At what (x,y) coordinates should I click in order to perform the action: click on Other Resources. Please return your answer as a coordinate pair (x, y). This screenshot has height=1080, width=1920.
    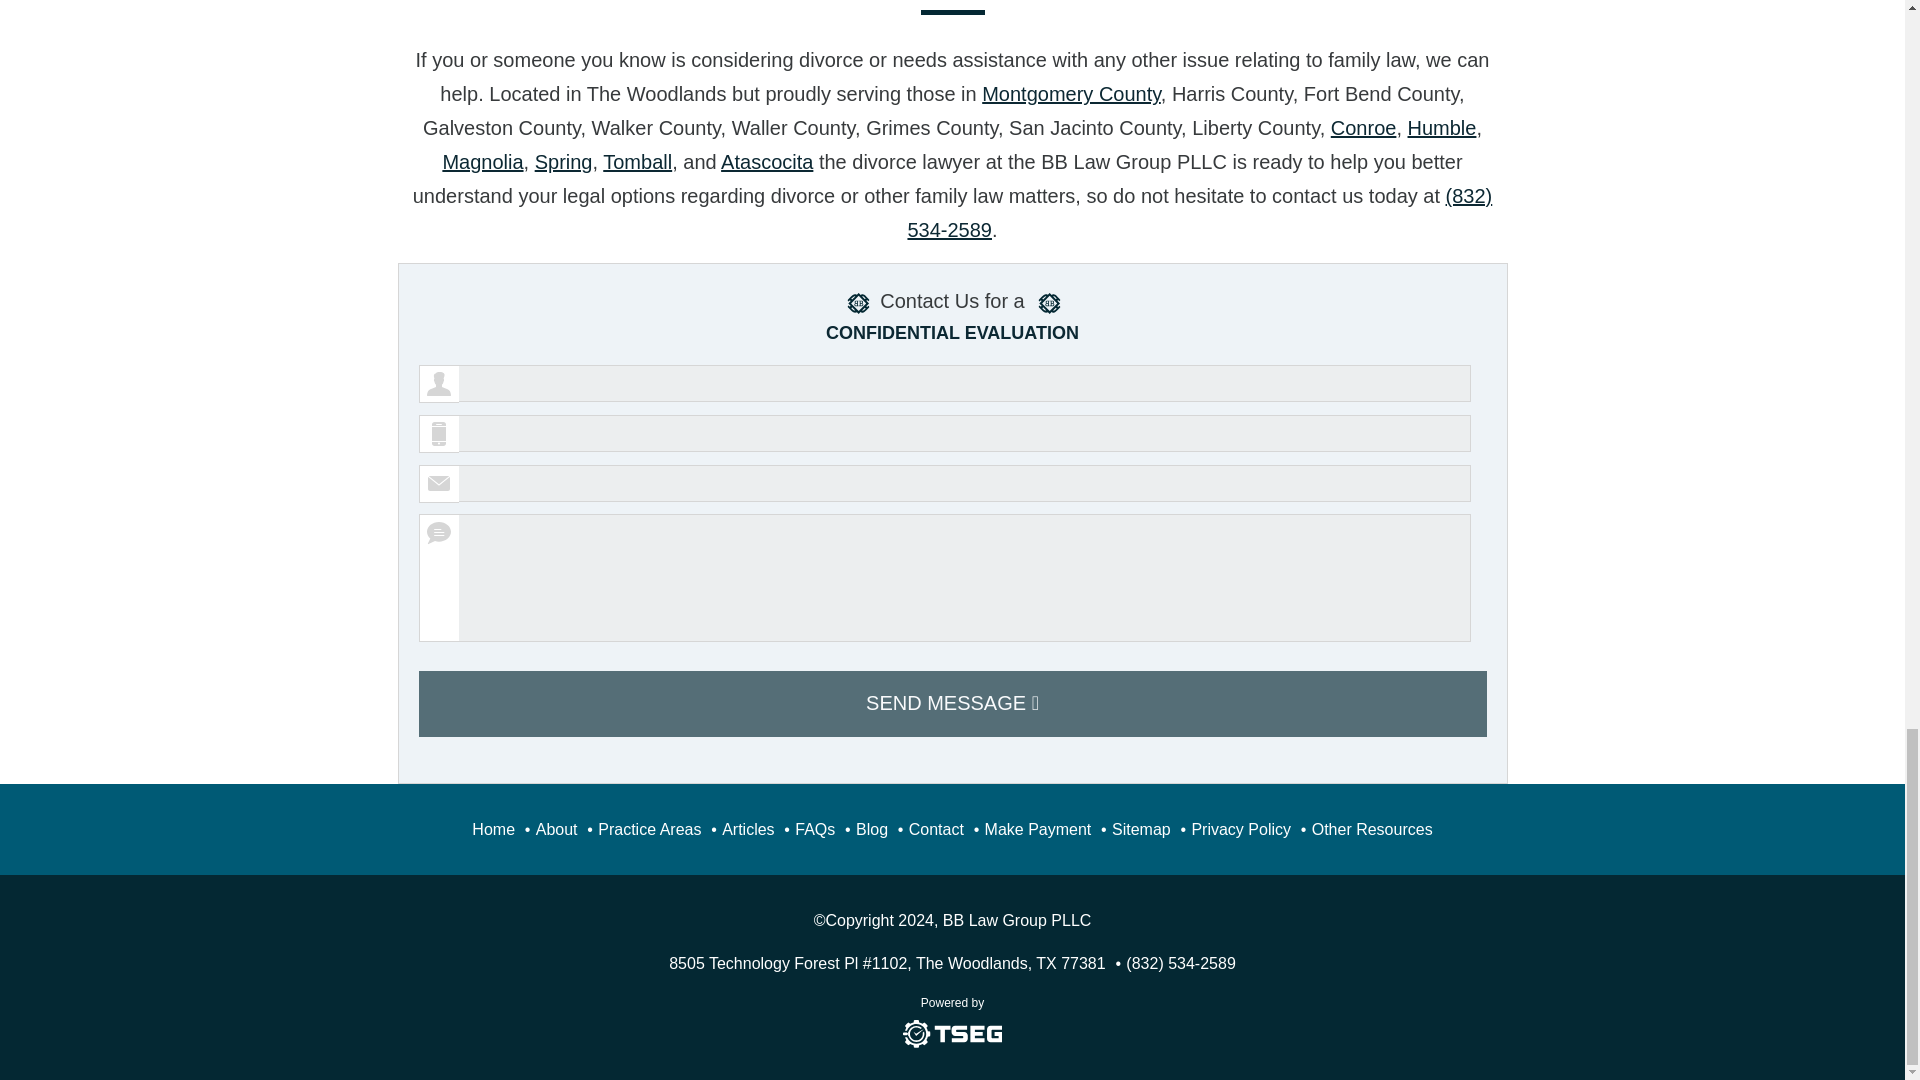
    Looking at the image, I should click on (1372, 829).